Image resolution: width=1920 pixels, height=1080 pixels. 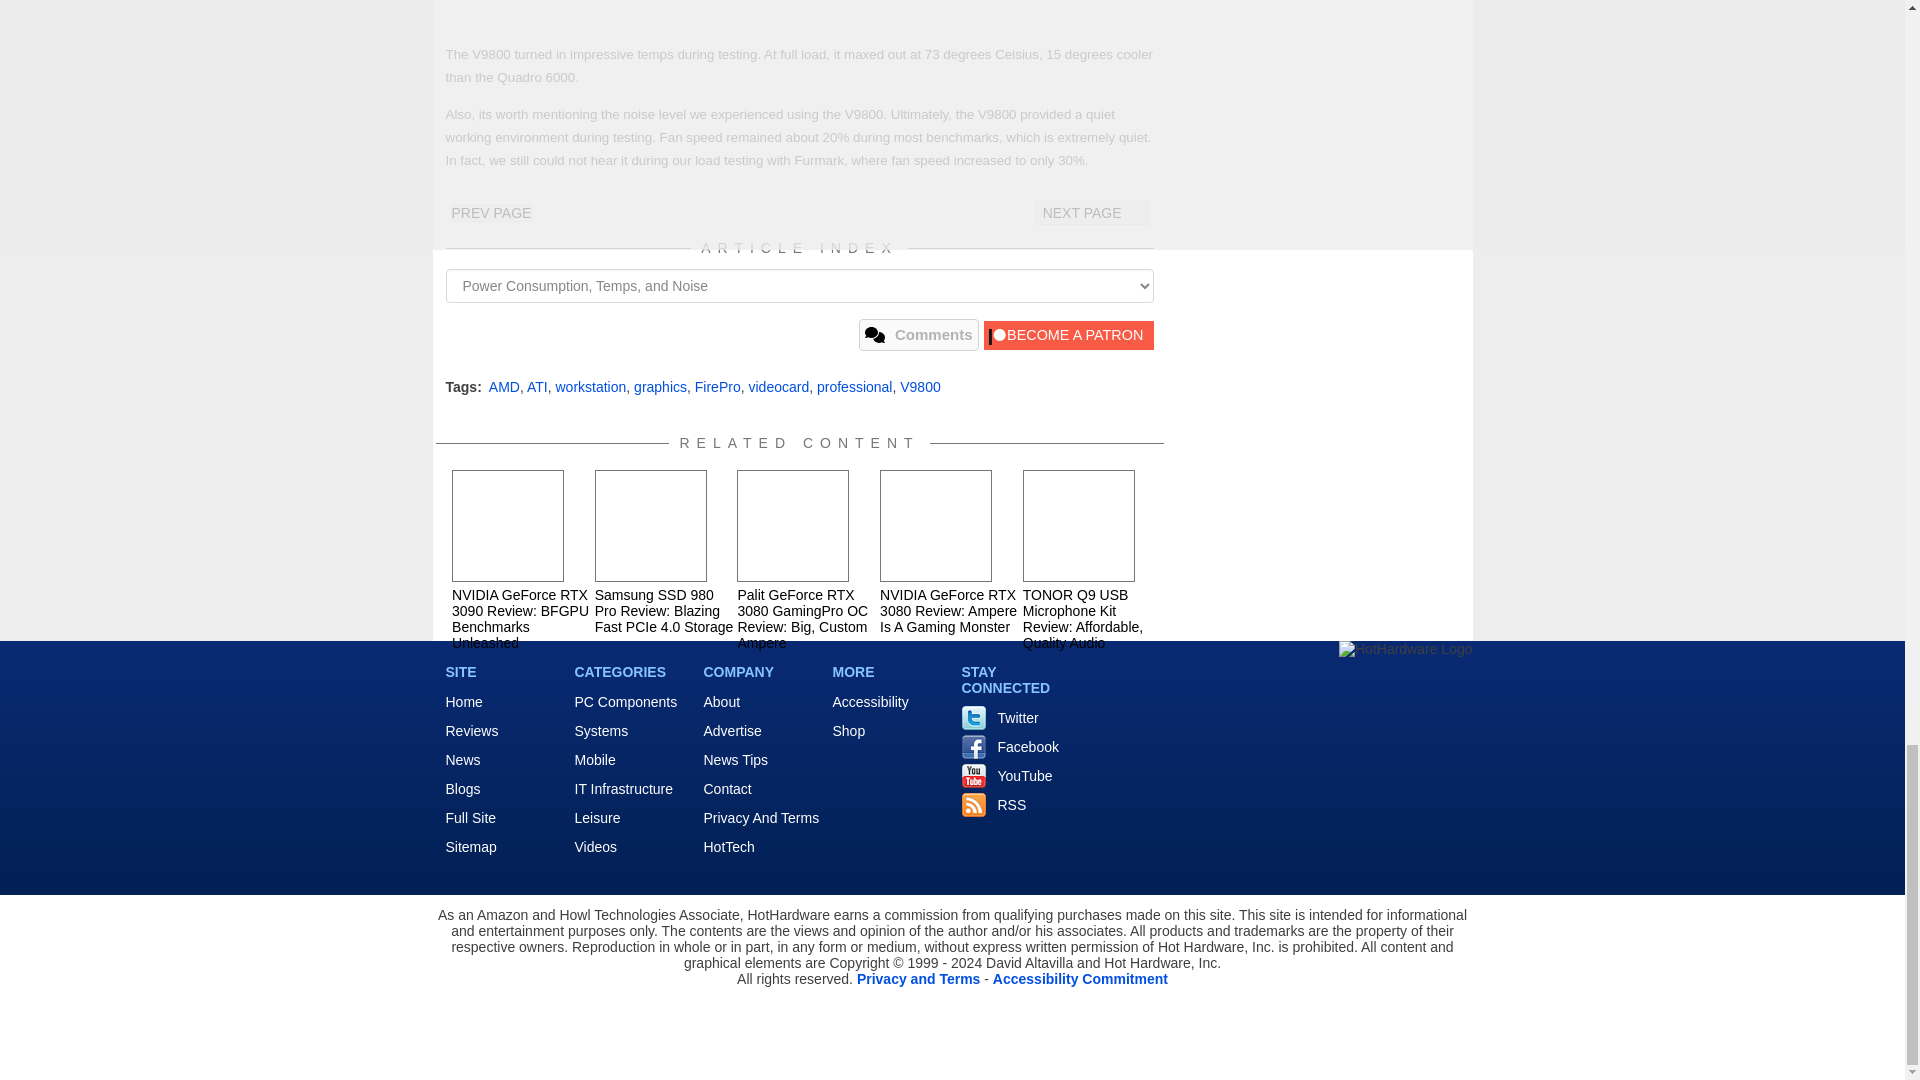 What do you see at coordinates (918, 334) in the screenshot?
I see `Comments` at bounding box center [918, 334].